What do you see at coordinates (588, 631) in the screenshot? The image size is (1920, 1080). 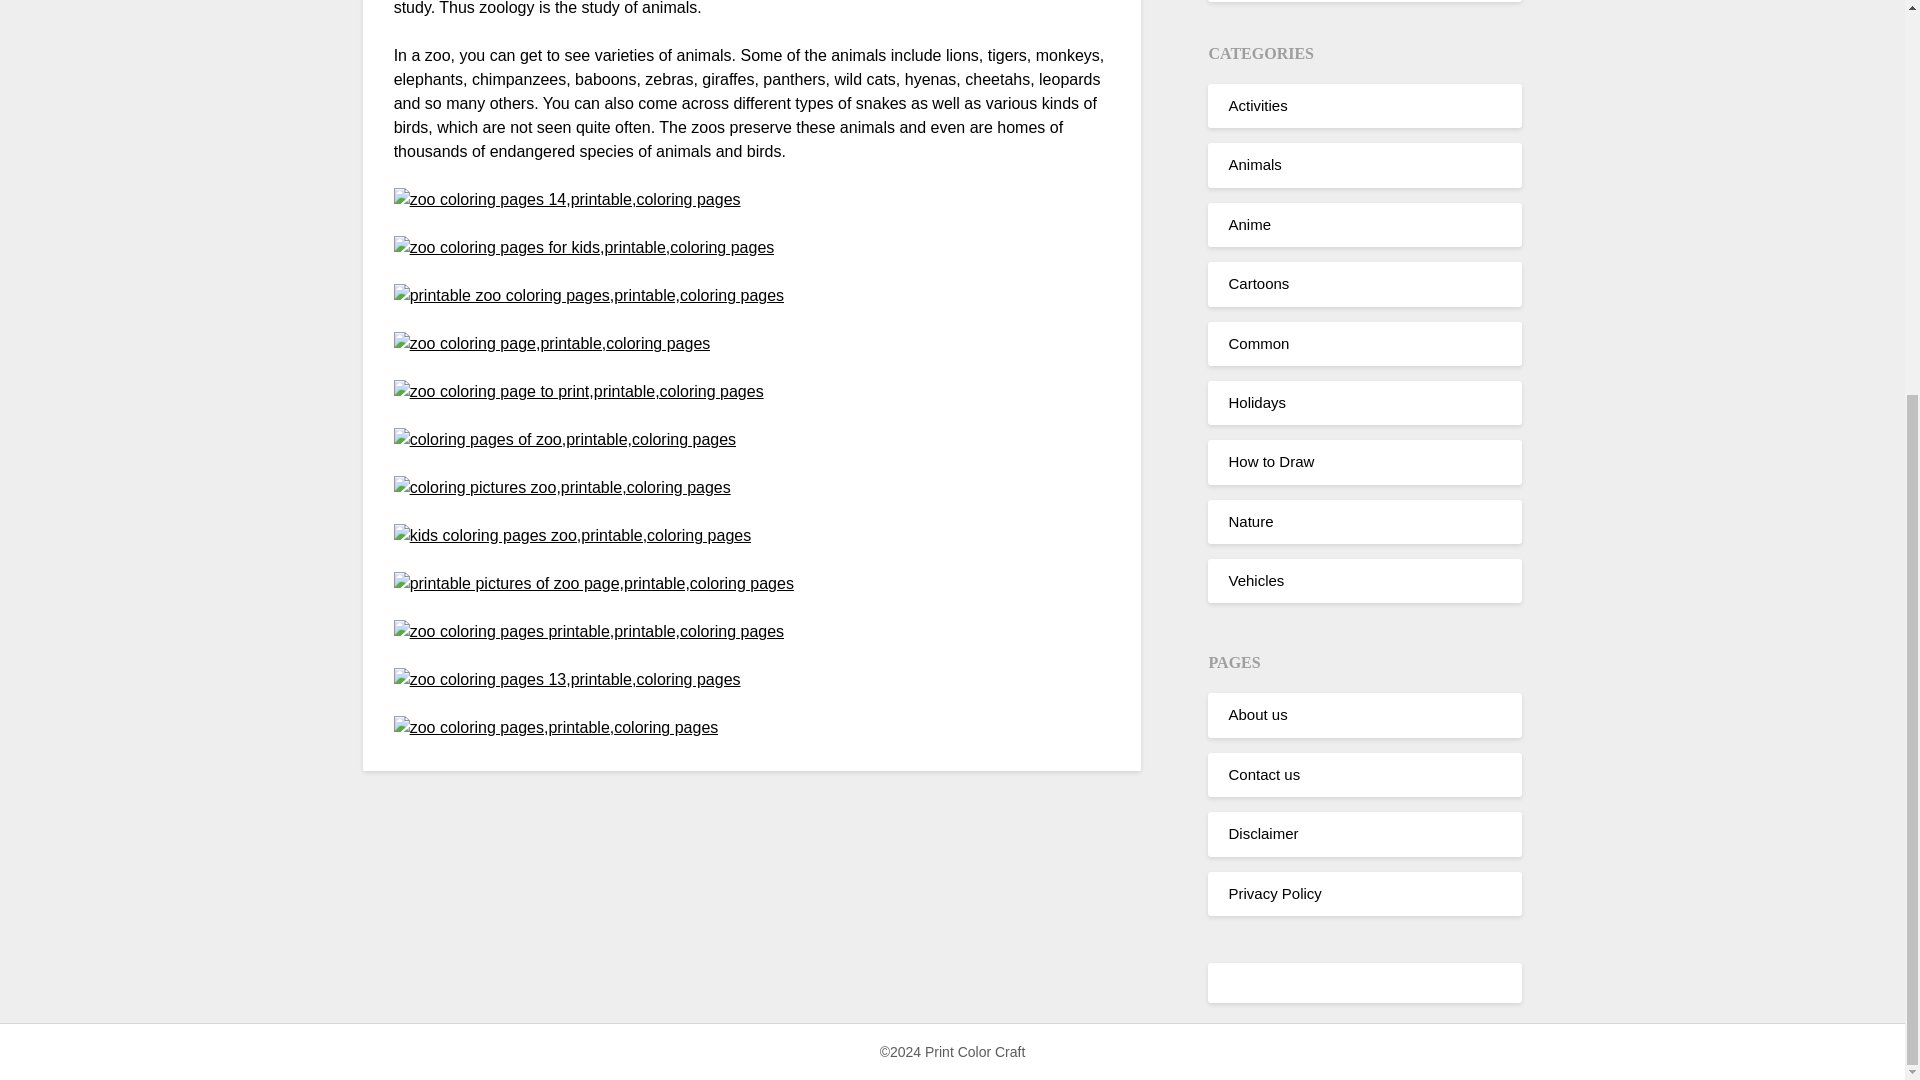 I see `zoo coloring pages` at bounding box center [588, 631].